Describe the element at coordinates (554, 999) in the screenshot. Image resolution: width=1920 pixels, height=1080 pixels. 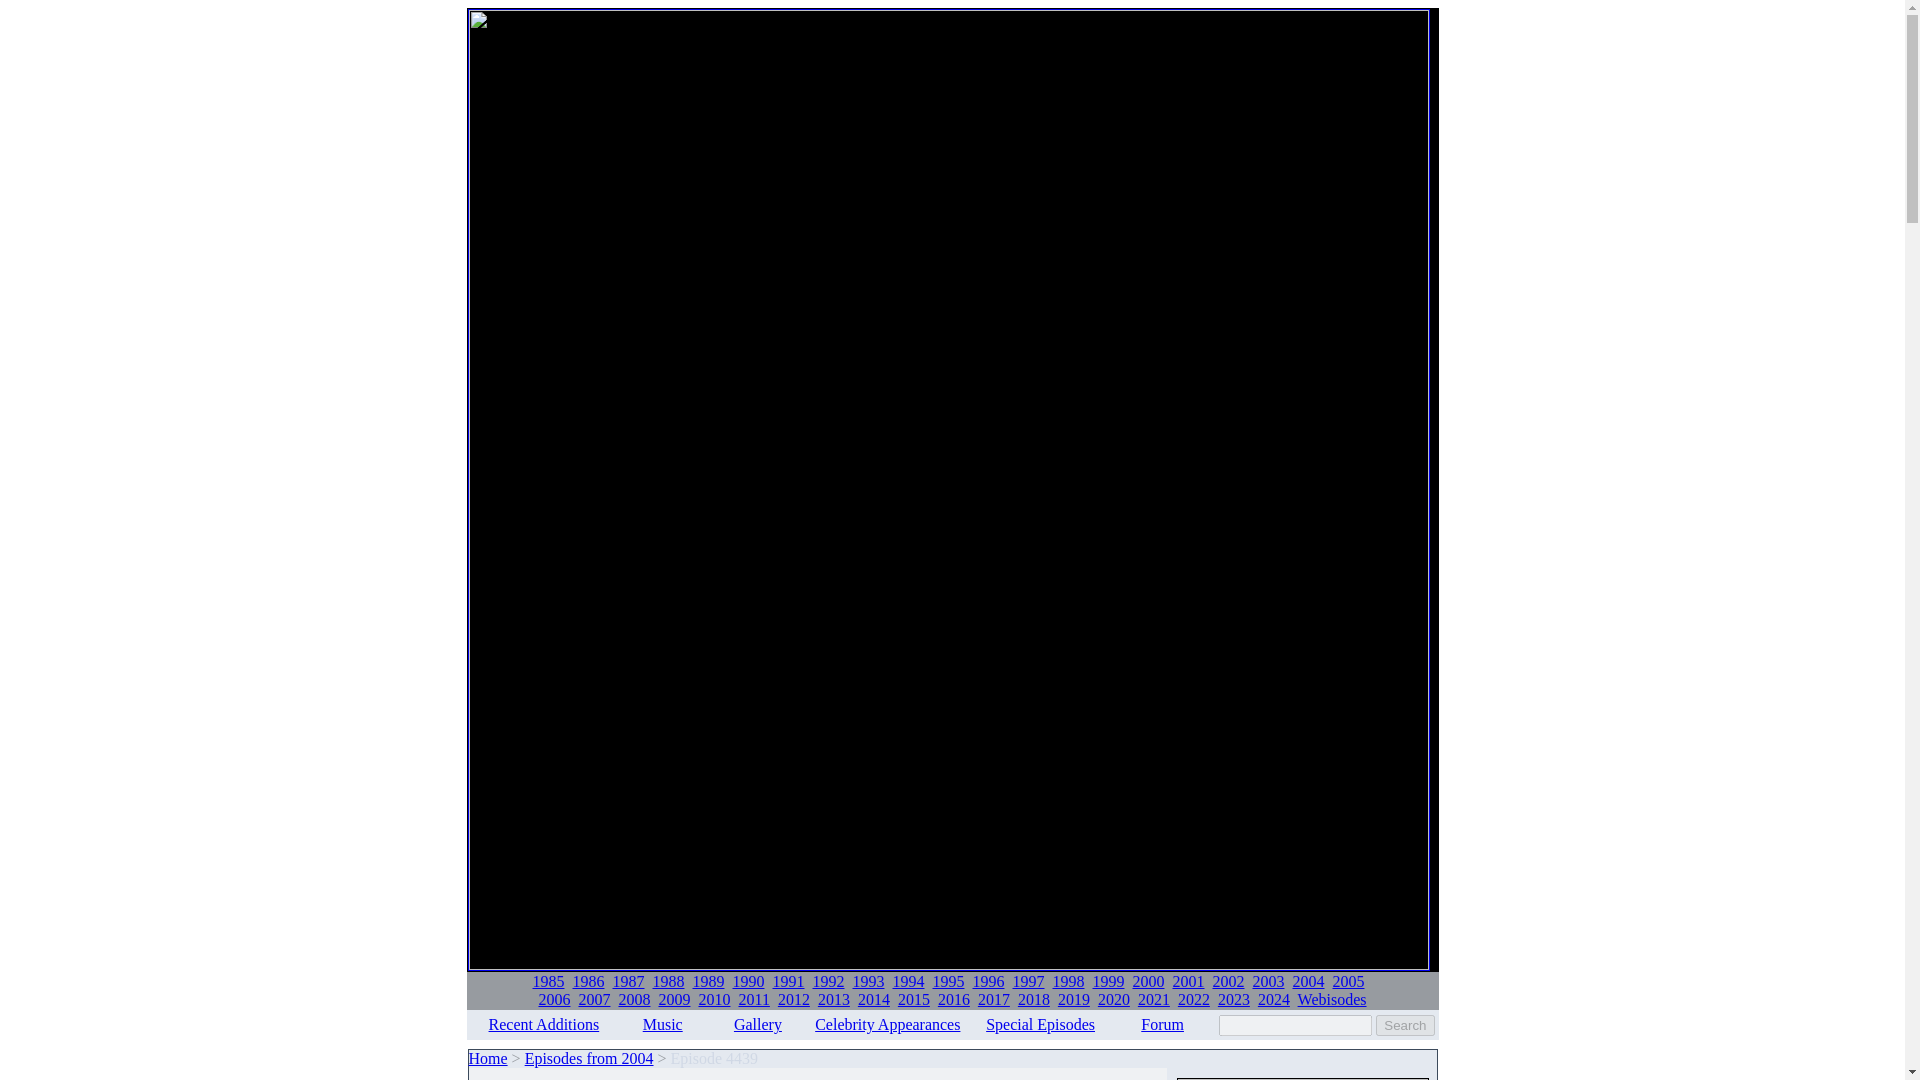
I see `2006` at that location.